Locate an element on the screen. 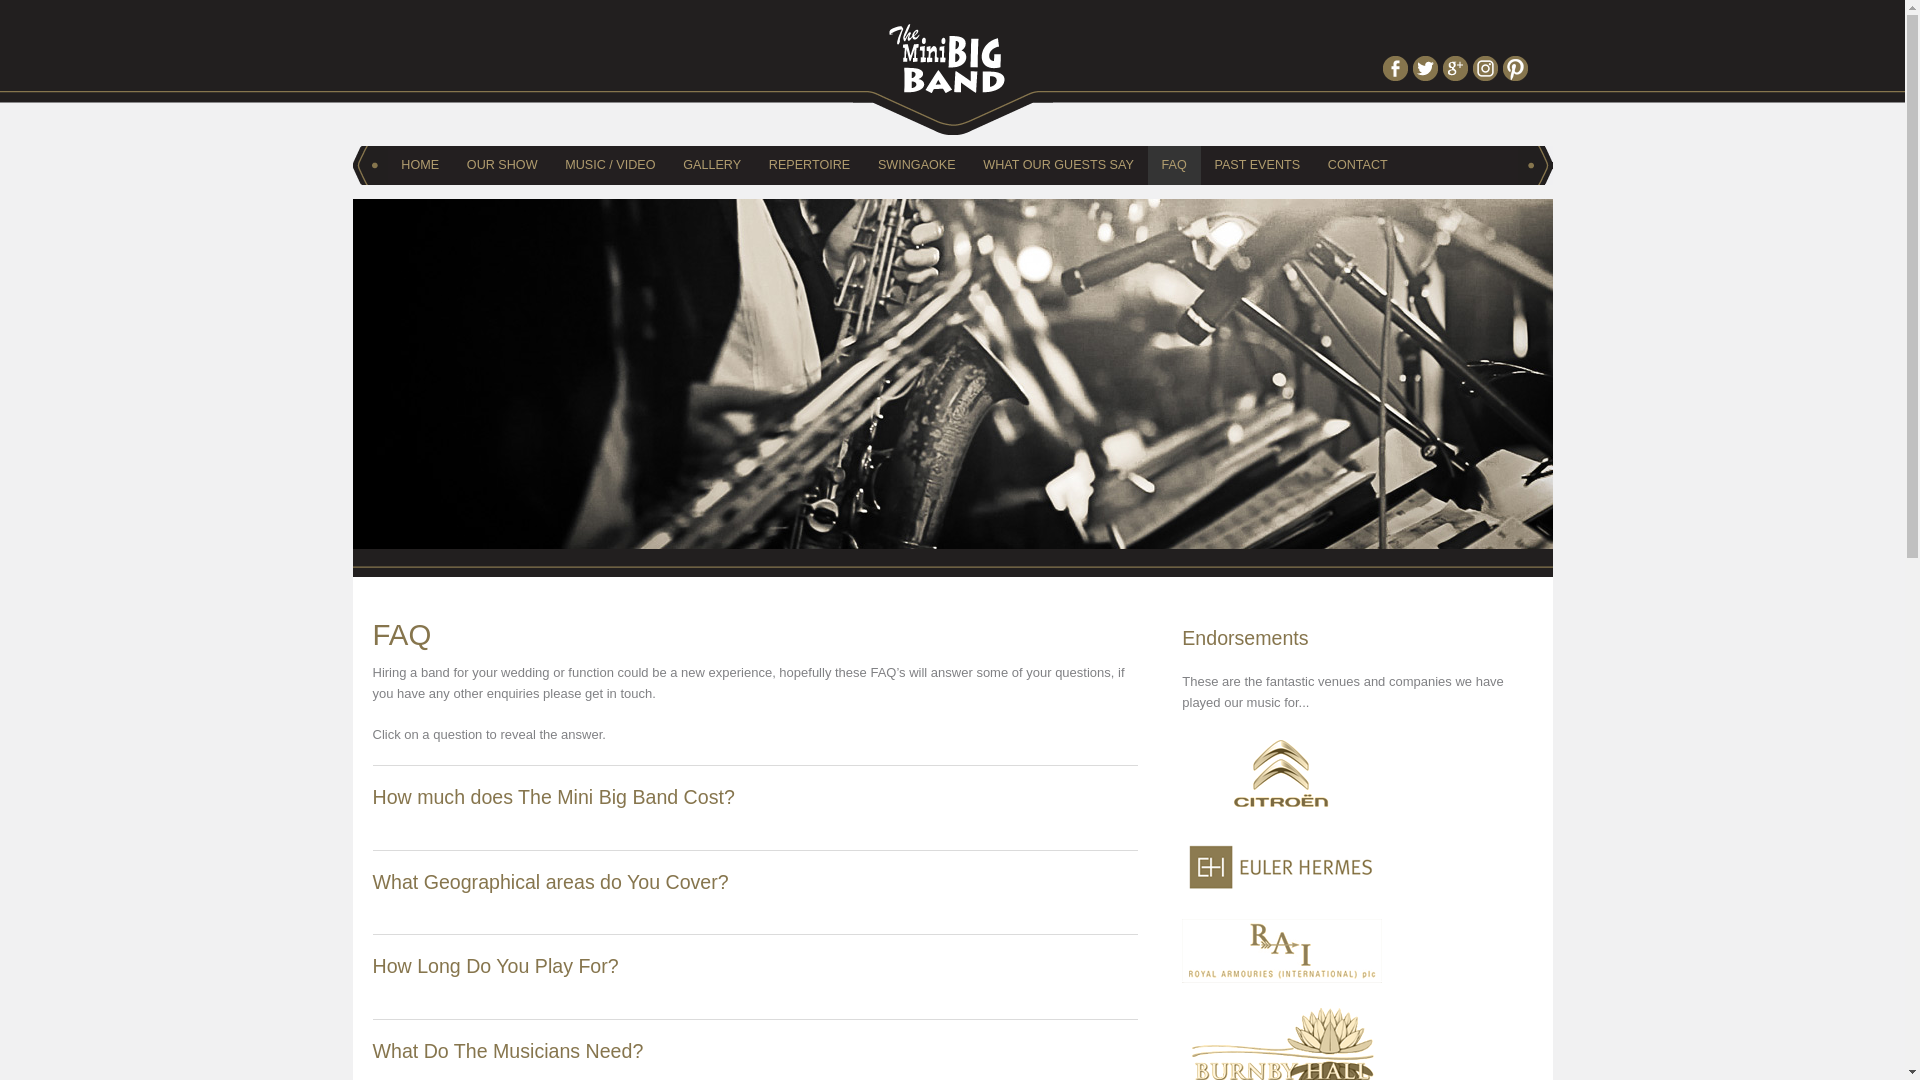 The image size is (1920, 1080). HOME is located at coordinates (420, 164).